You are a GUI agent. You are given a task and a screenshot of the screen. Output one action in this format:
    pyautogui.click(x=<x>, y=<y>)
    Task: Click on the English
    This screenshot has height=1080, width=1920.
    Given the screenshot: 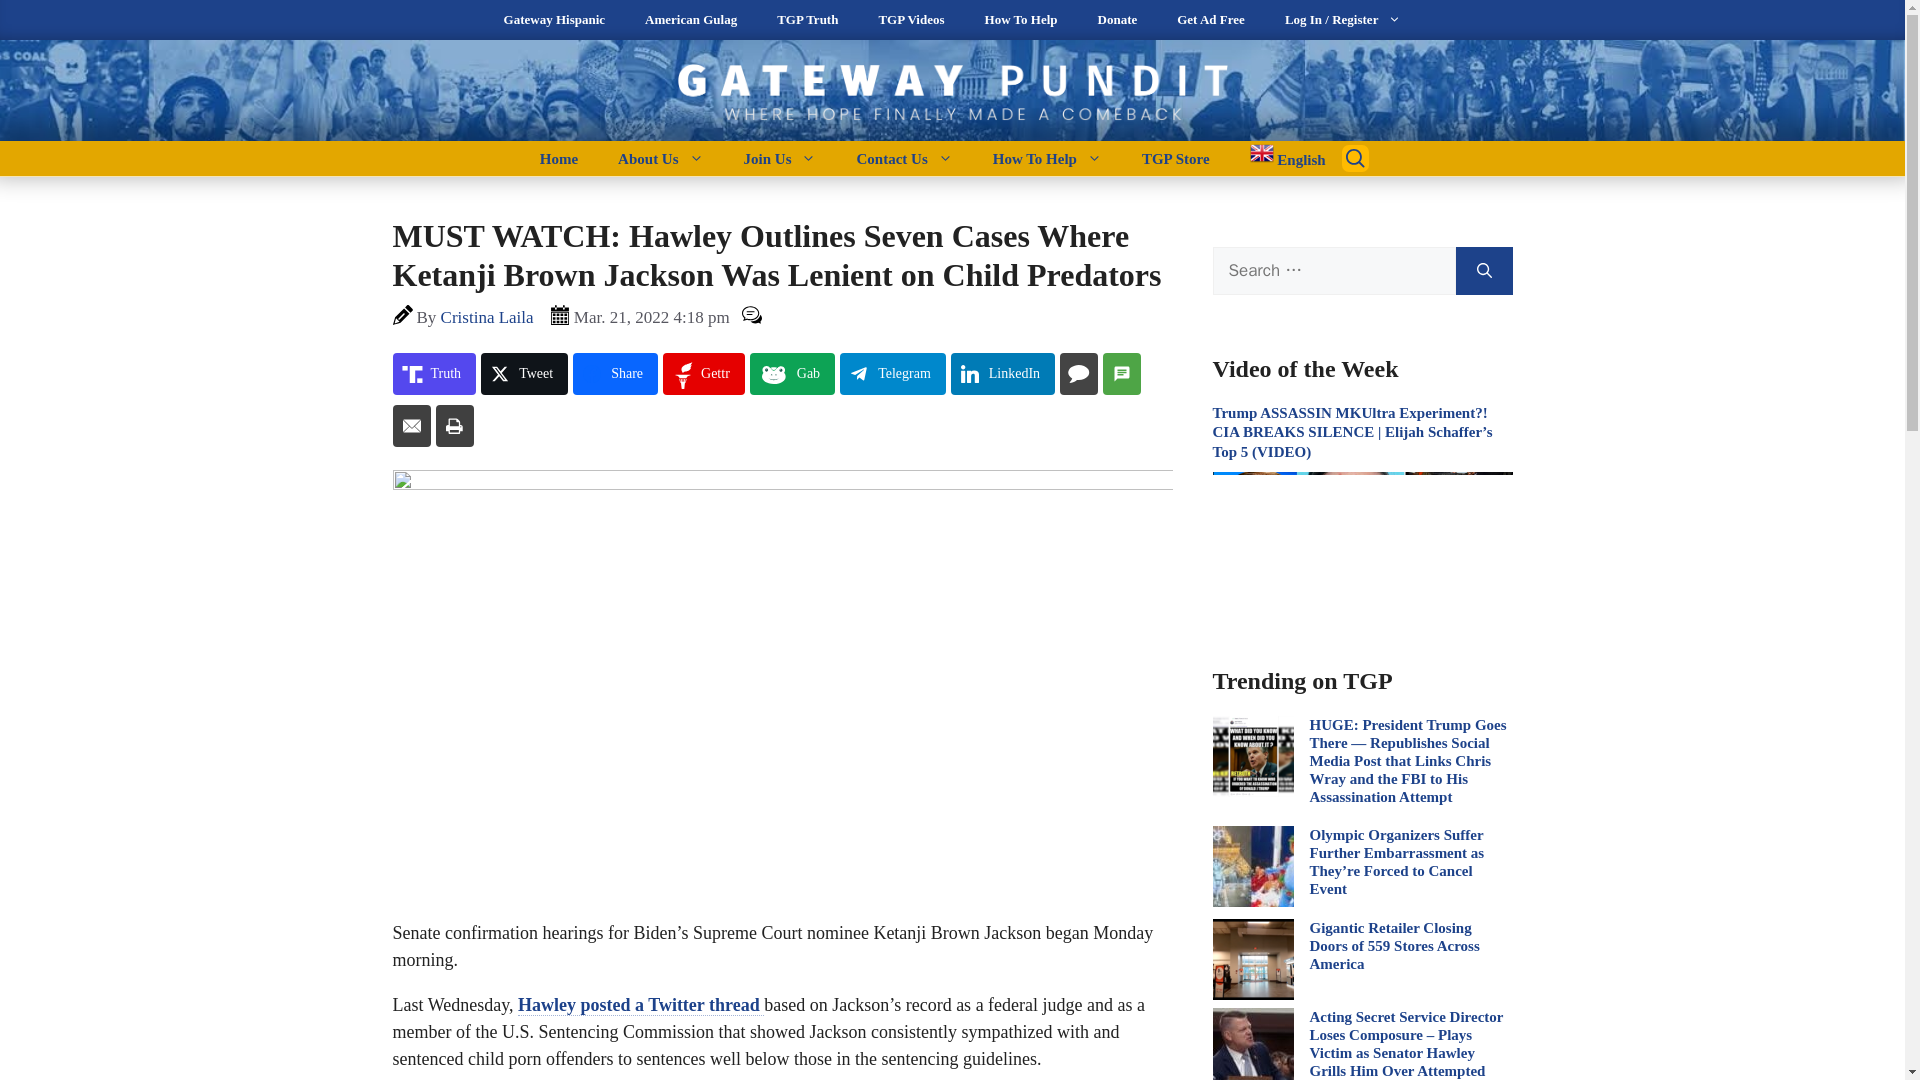 What is the action you would take?
    pyautogui.click(x=1278, y=158)
    